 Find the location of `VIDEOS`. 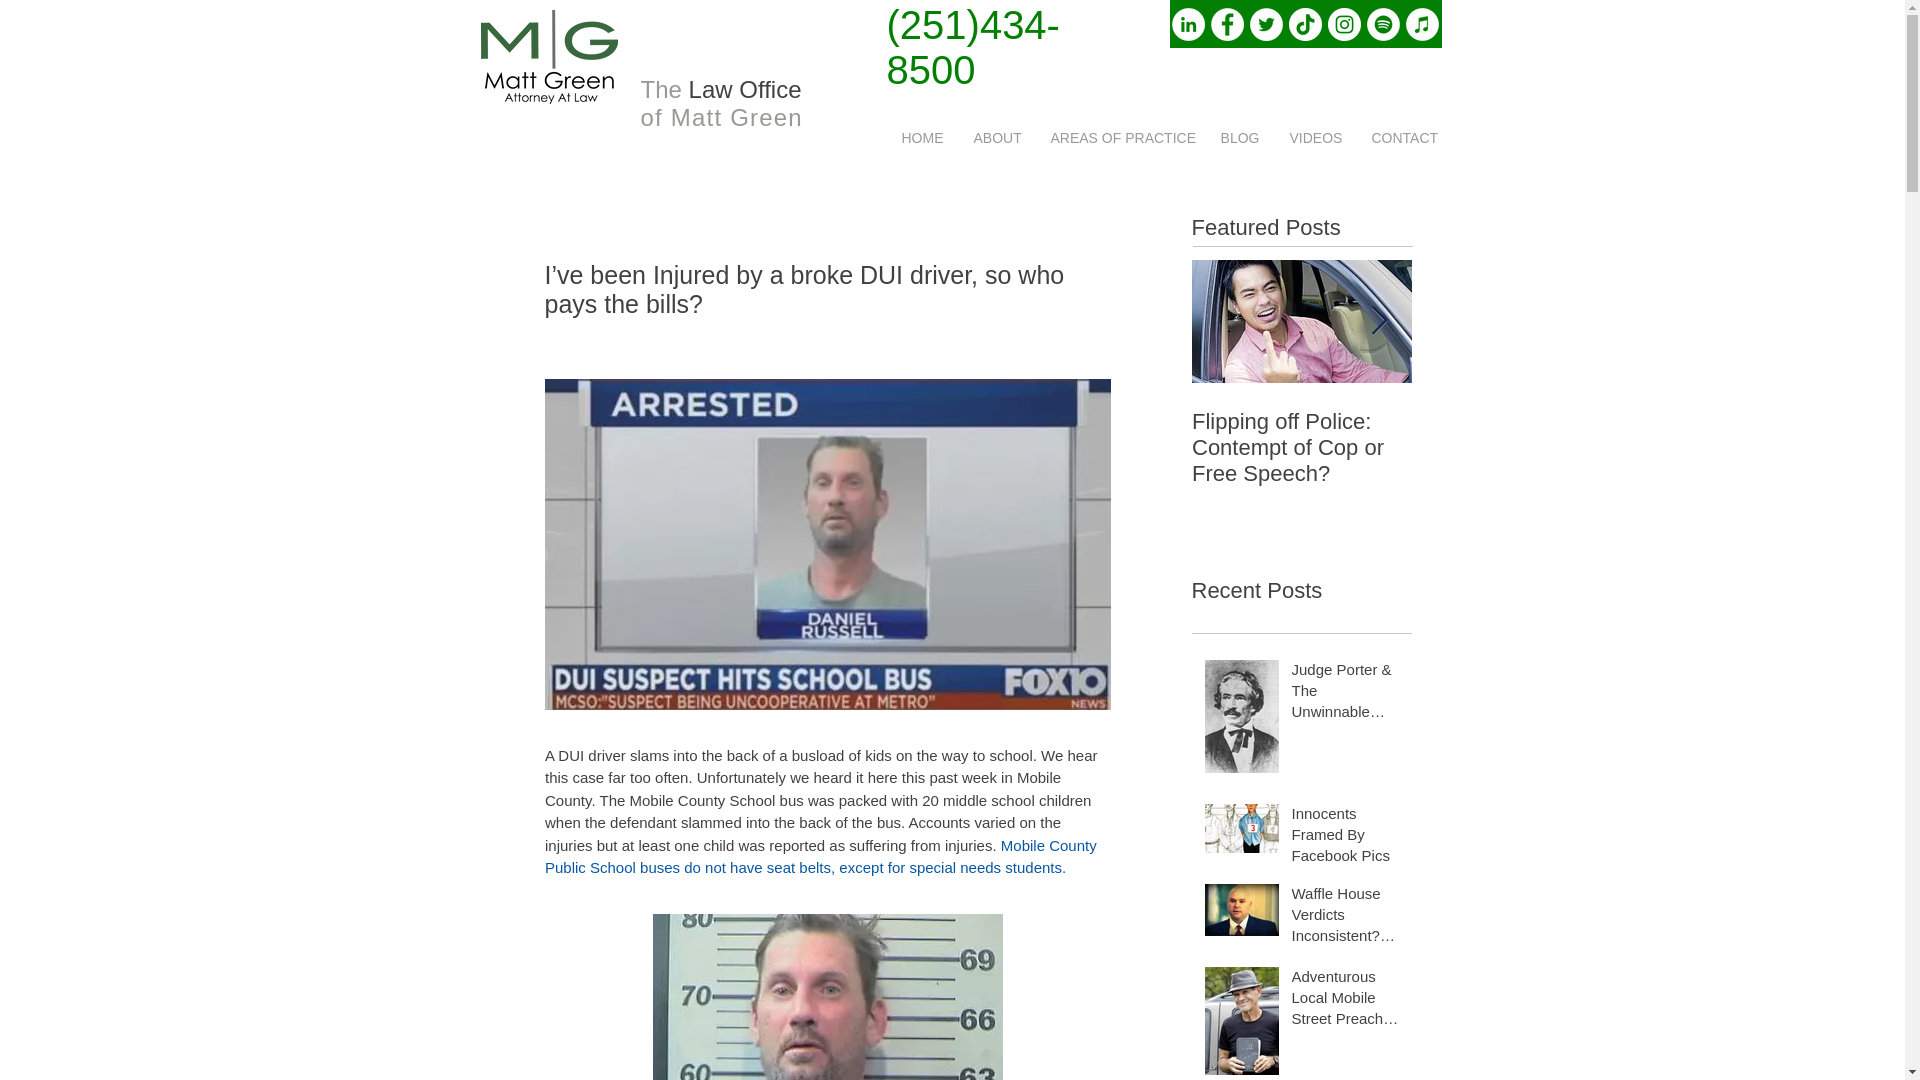

VIDEOS is located at coordinates (1314, 138).